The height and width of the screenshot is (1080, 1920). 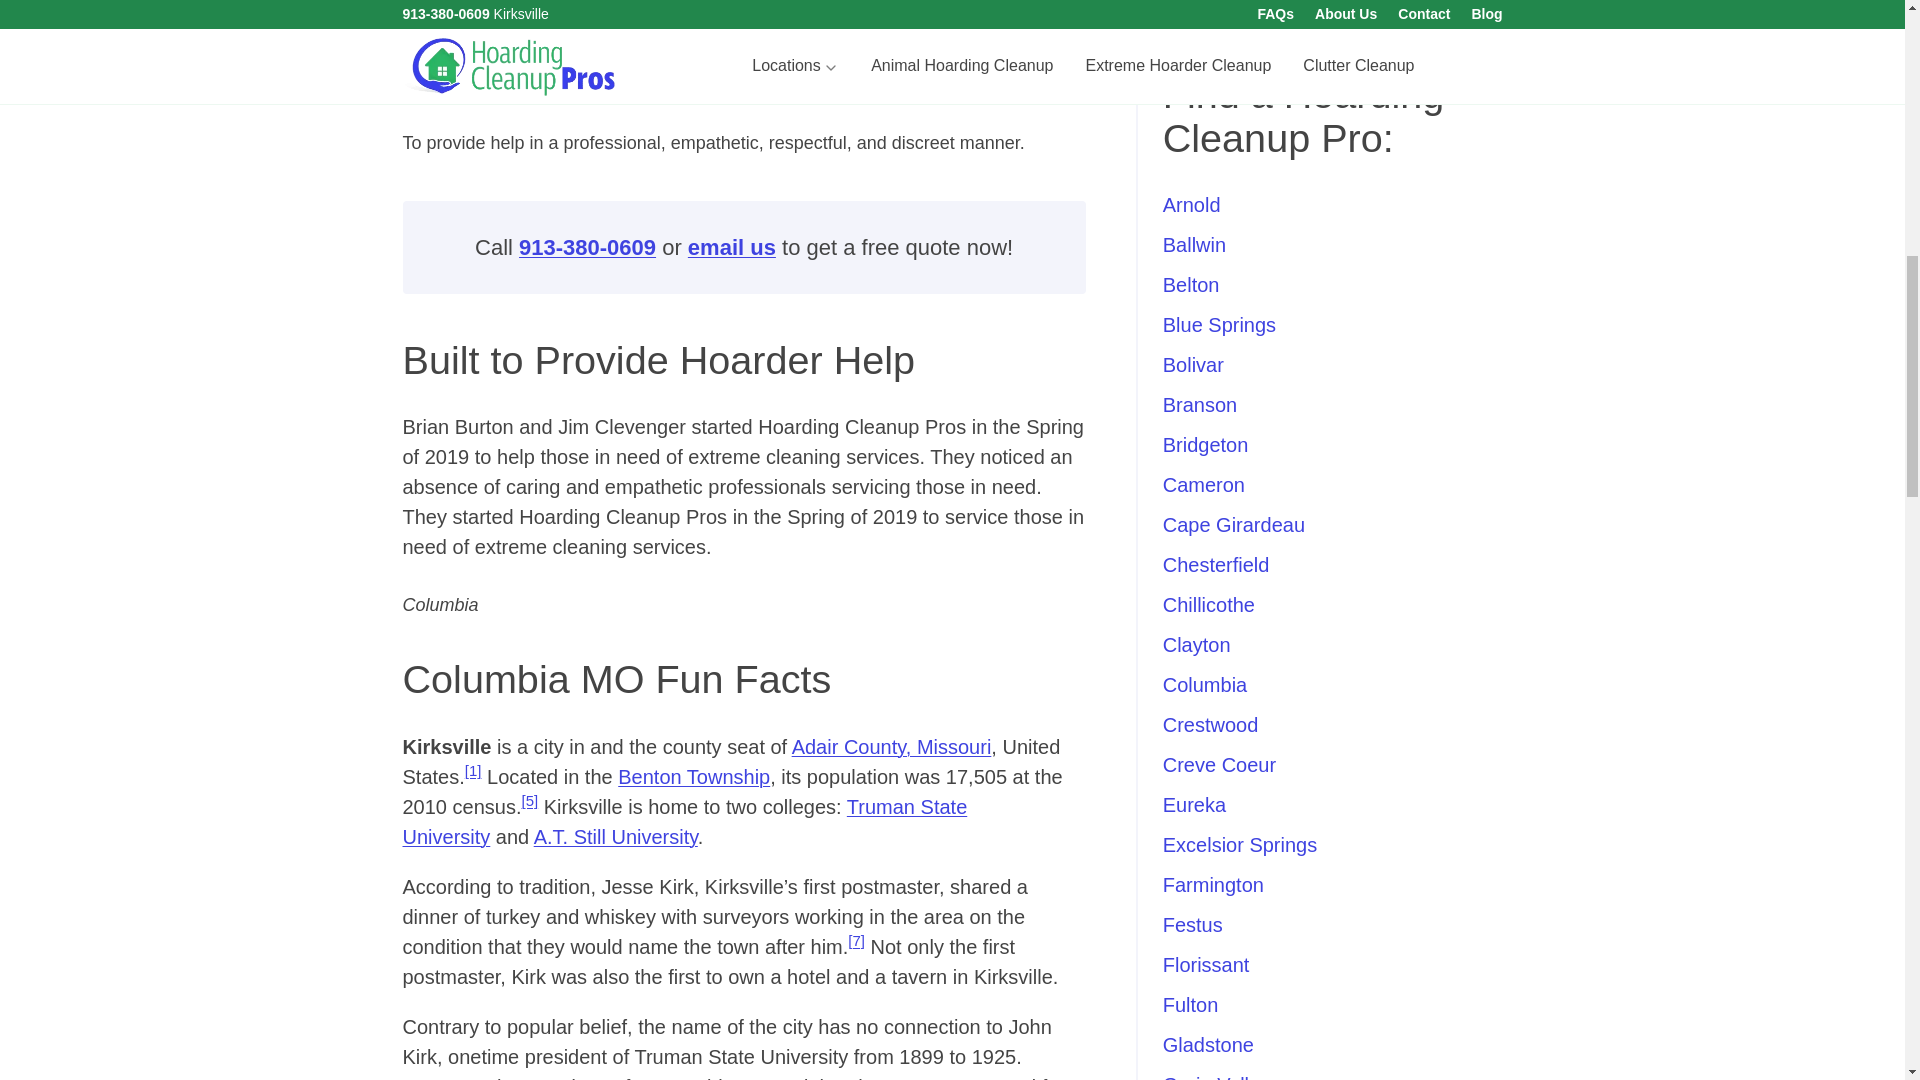 What do you see at coordinates (892, 746) in the screenshot?
I see `Adair County, Missouri` at bounding box center [892, 746].